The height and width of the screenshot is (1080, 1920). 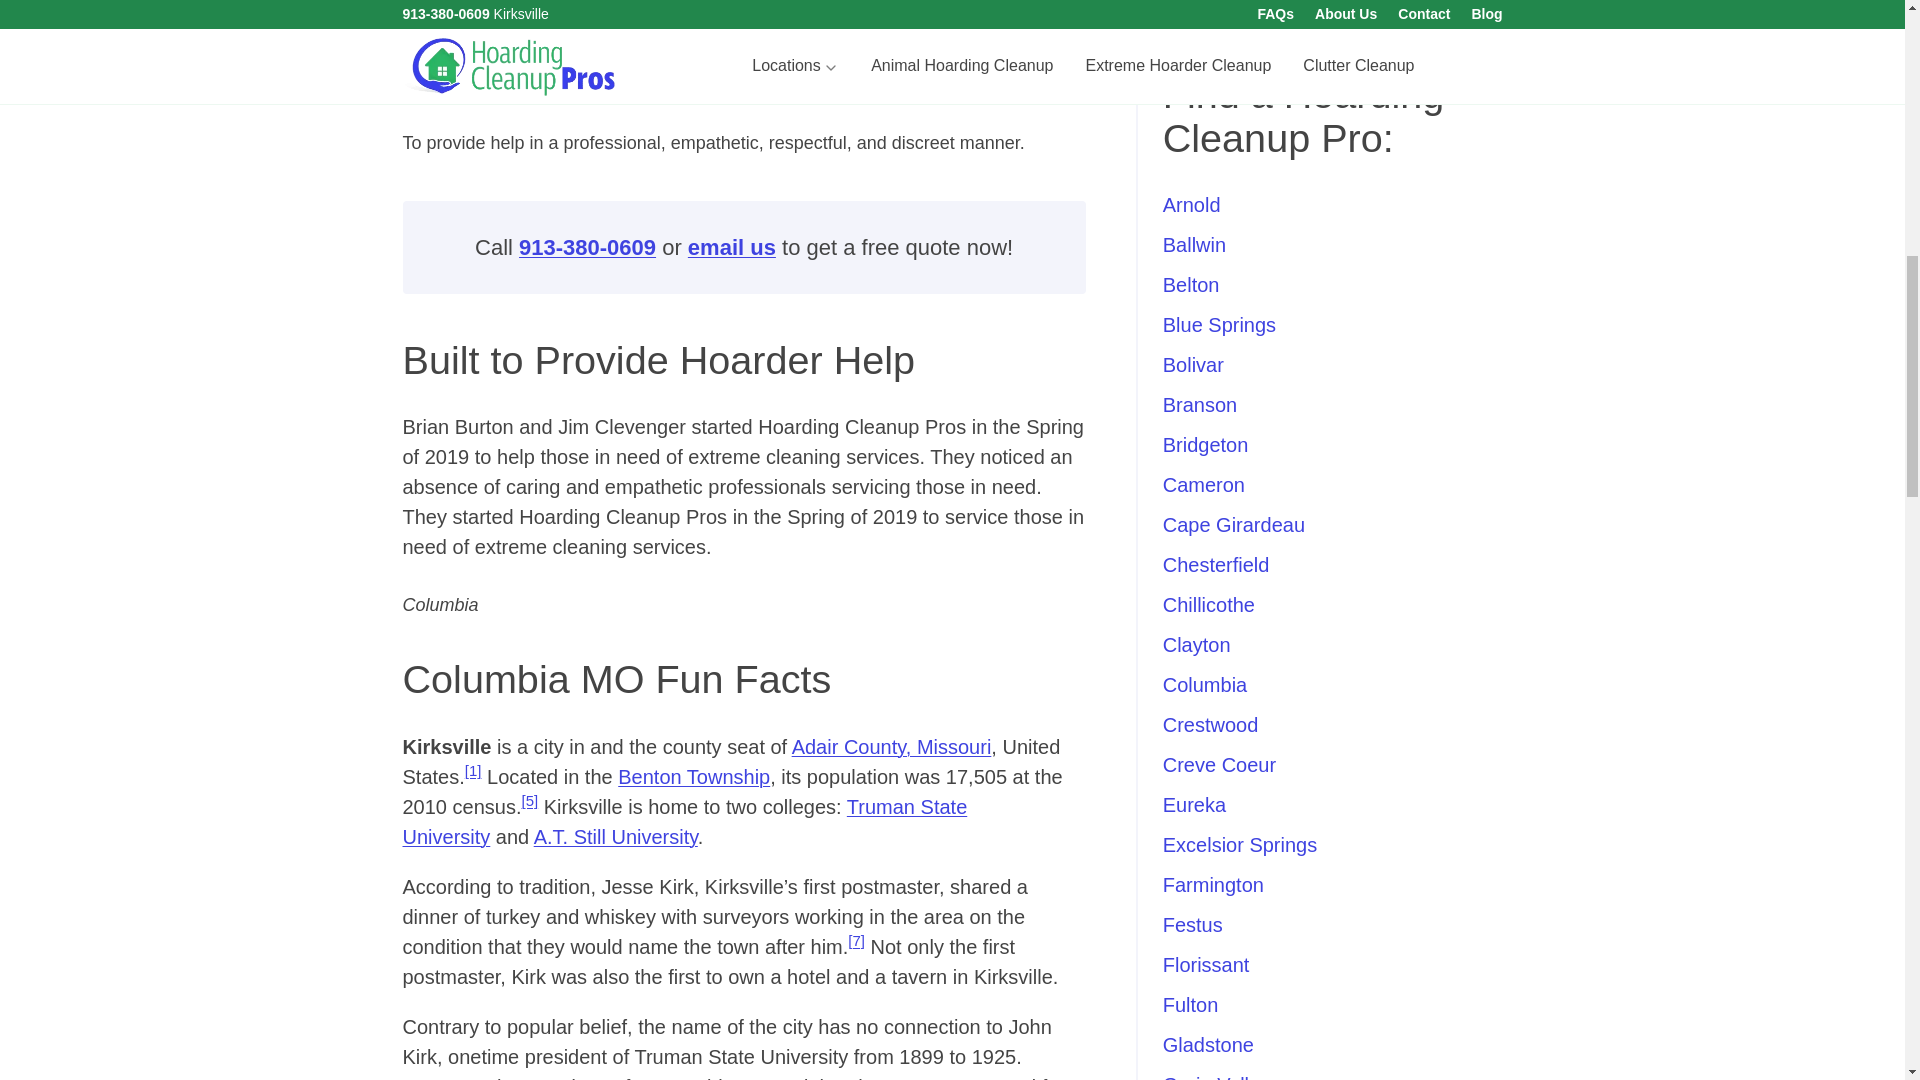 What do you see at coordinates (892, 746) in the screenshot?
I see `Adair County, Missouri` at bounding box center [892, 746].